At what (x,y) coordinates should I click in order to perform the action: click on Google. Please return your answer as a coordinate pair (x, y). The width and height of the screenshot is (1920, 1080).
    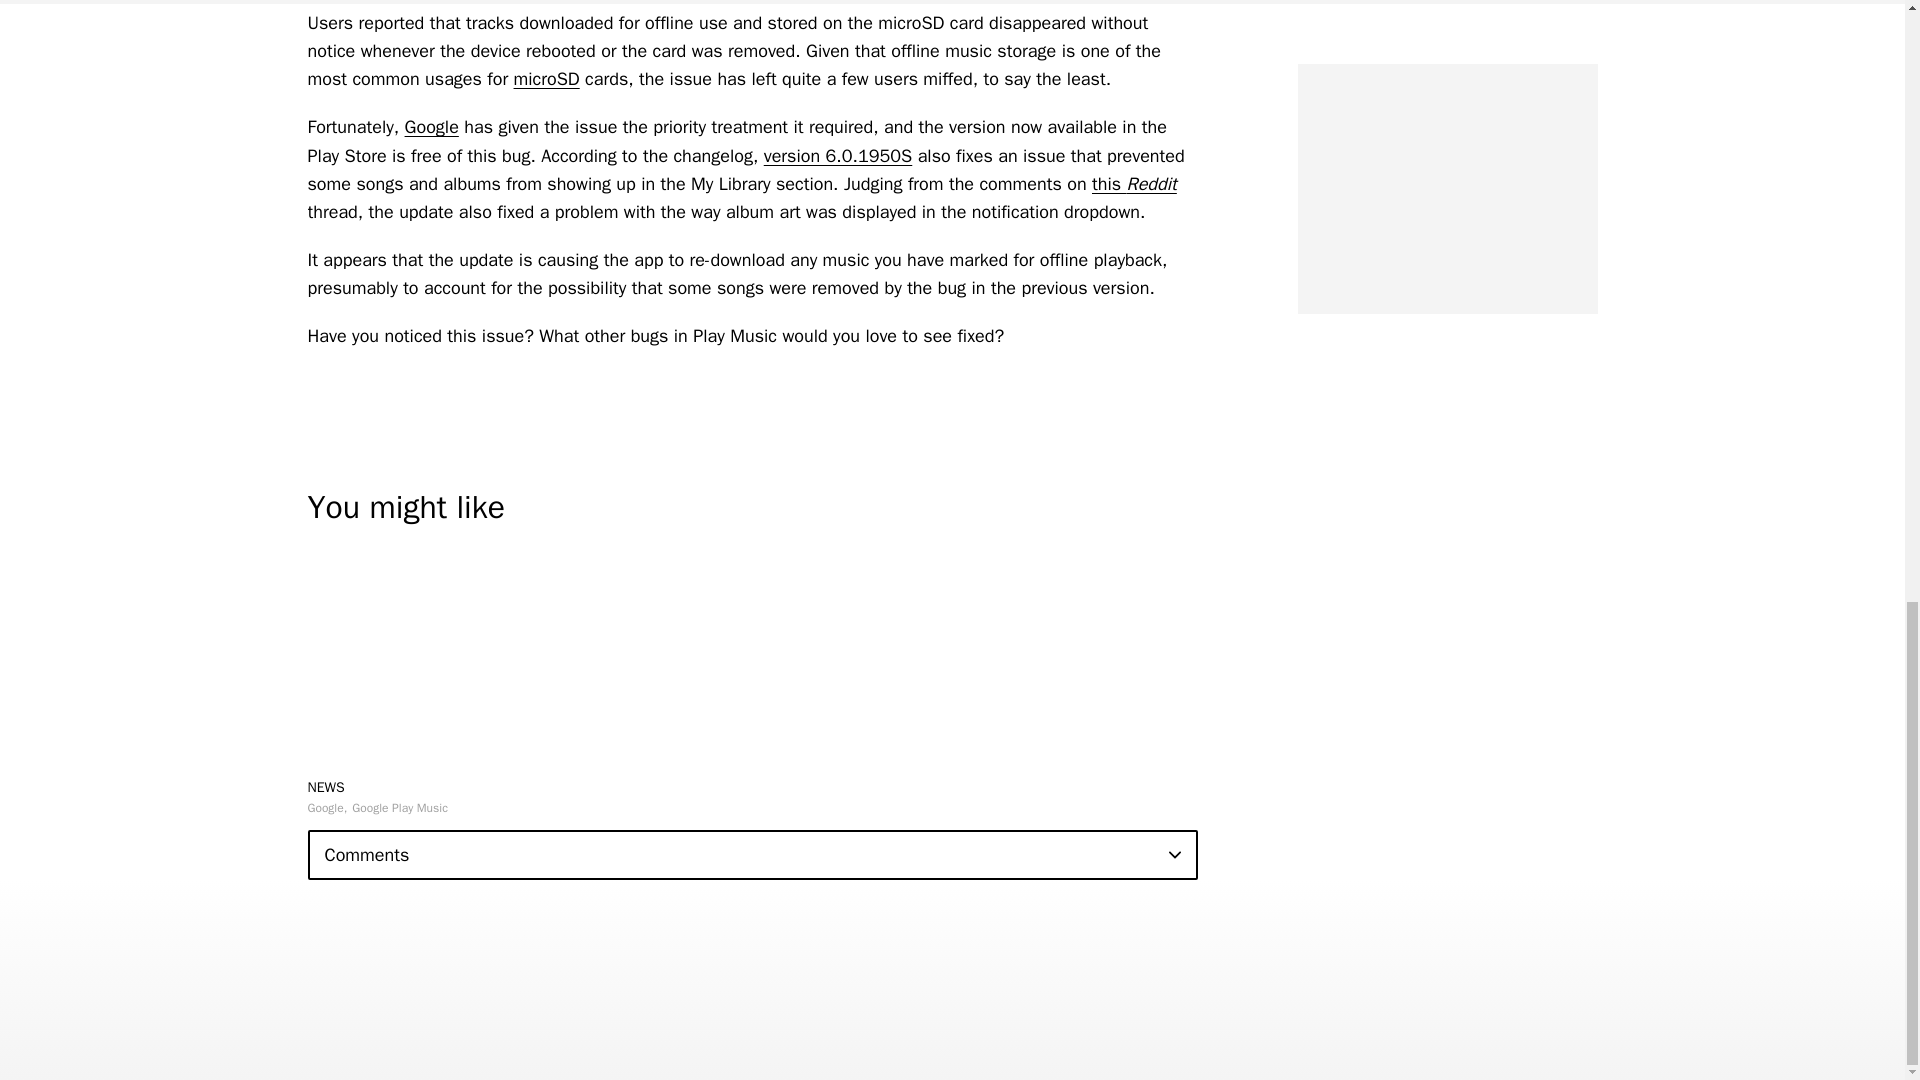
    Looking at the image, I should click on (327, 808).